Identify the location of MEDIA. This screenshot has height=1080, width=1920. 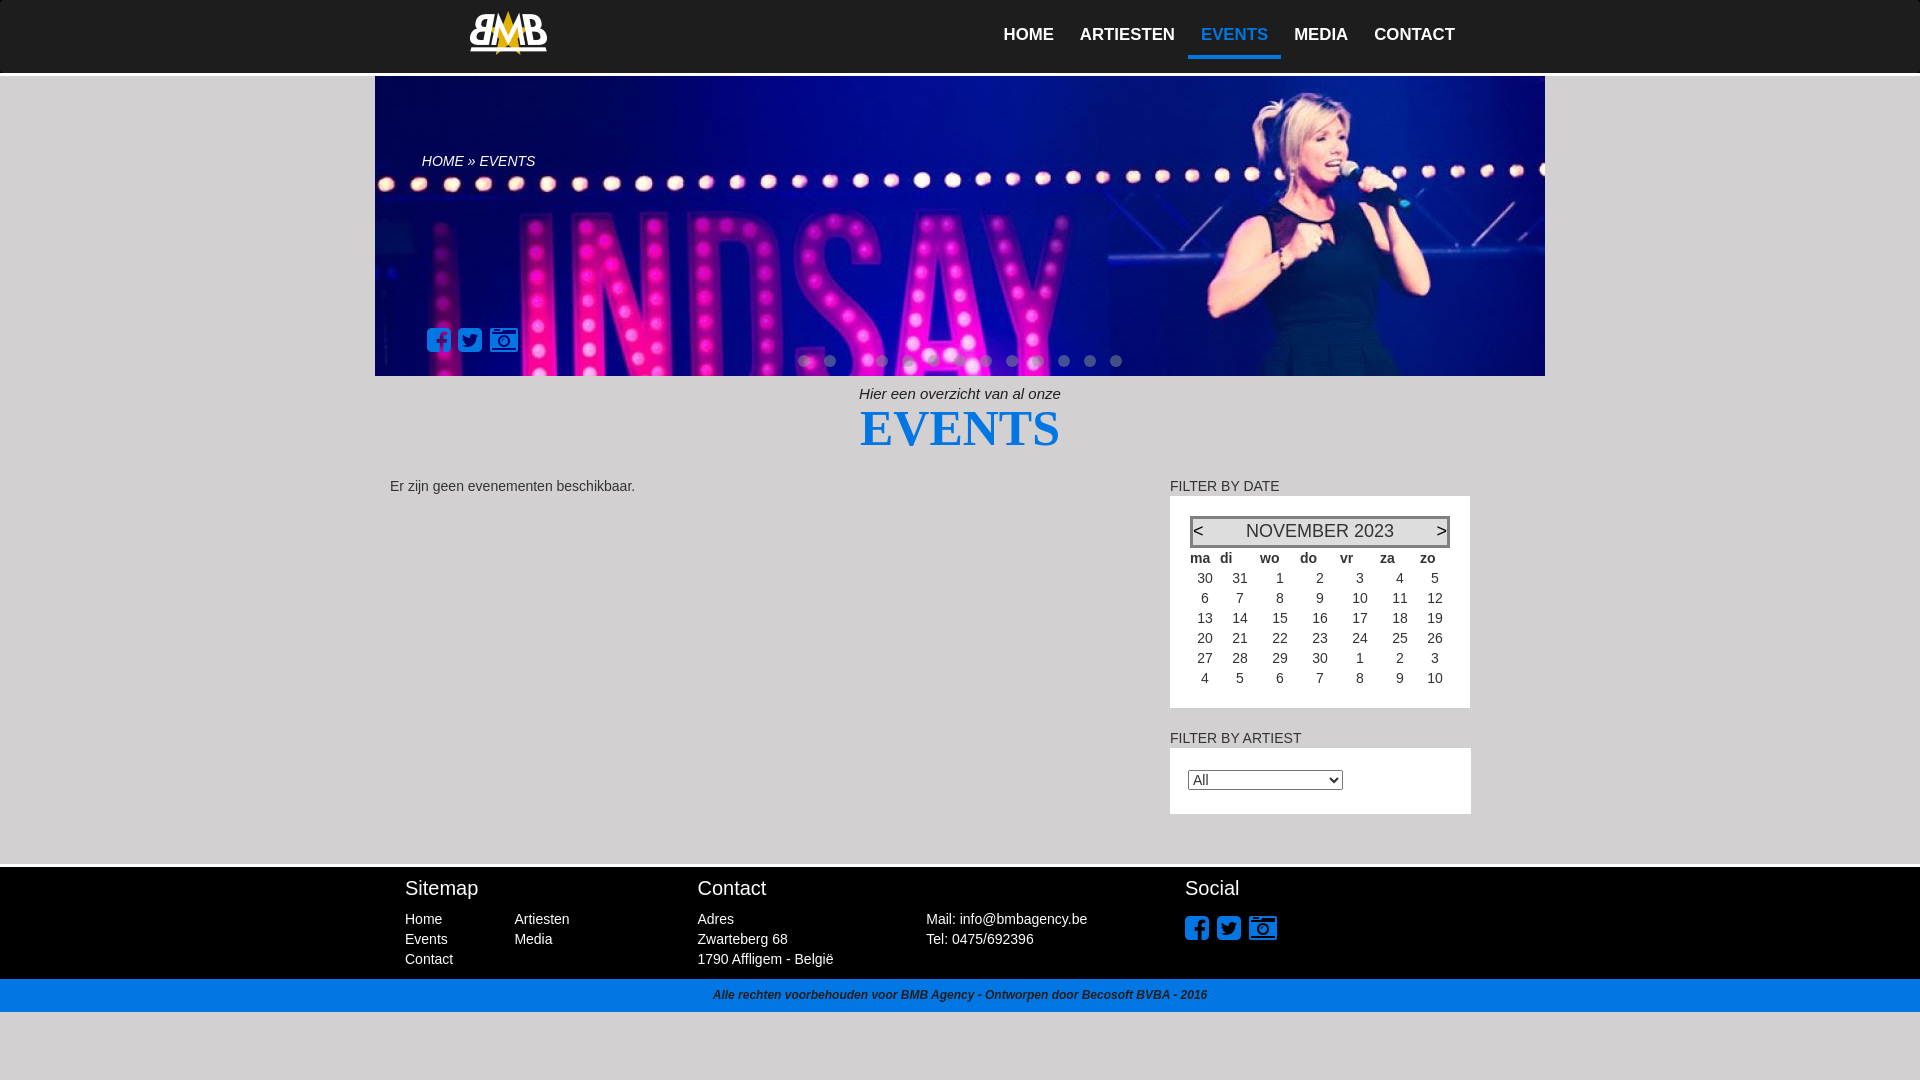
(1321, 35).